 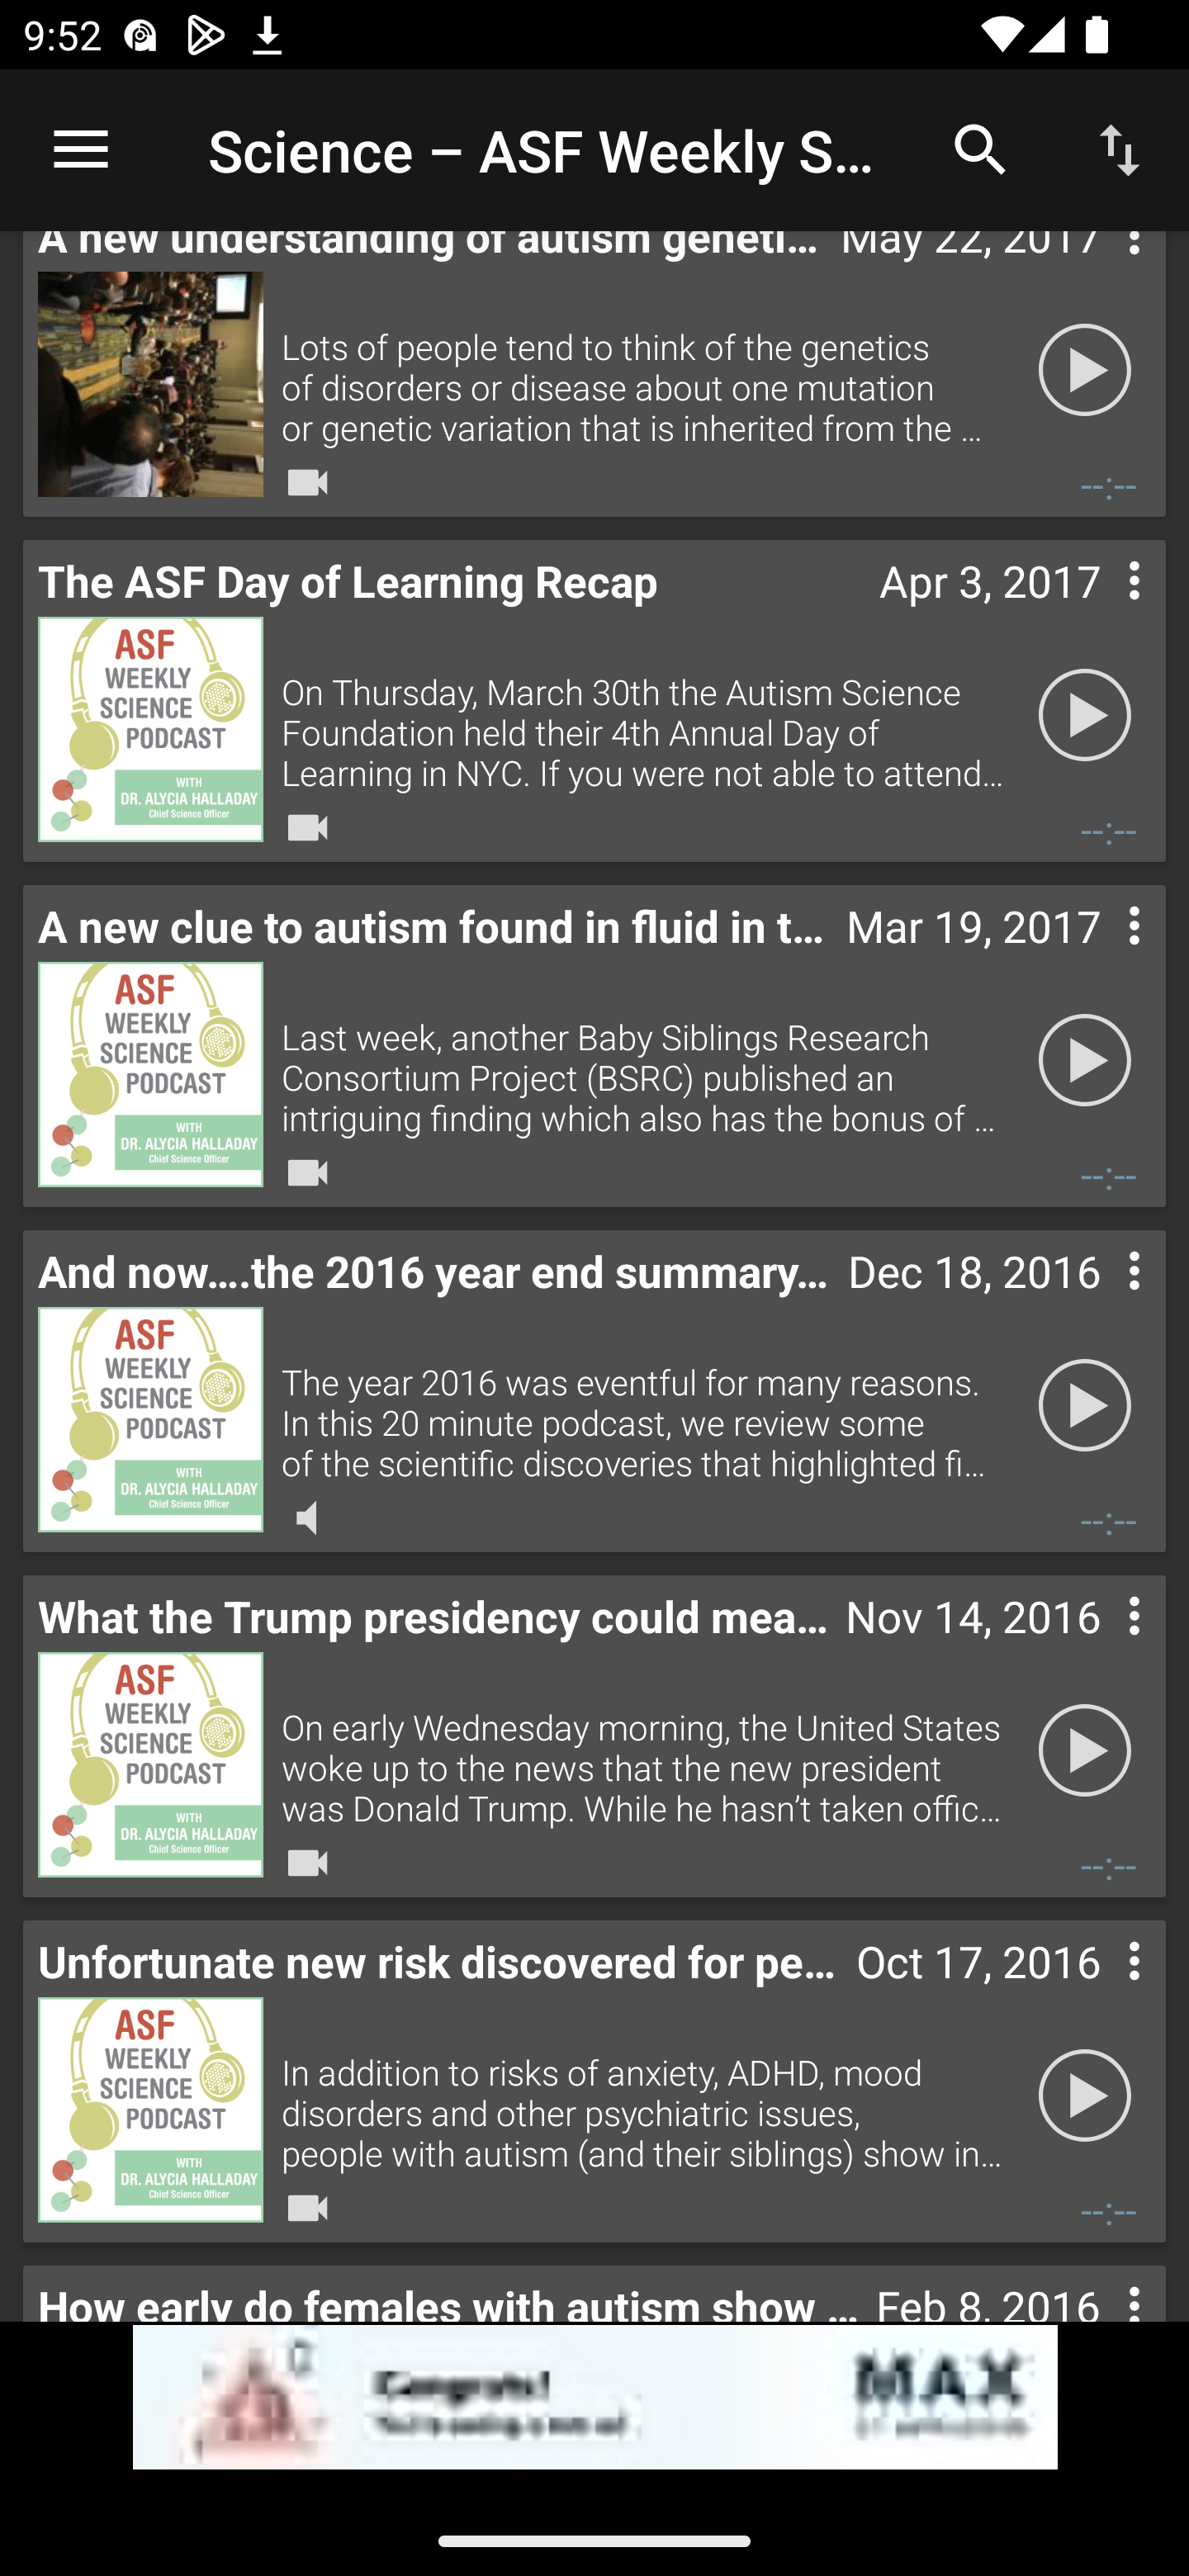 I want to click on Contextual menu, so click(x=1098, y=614).